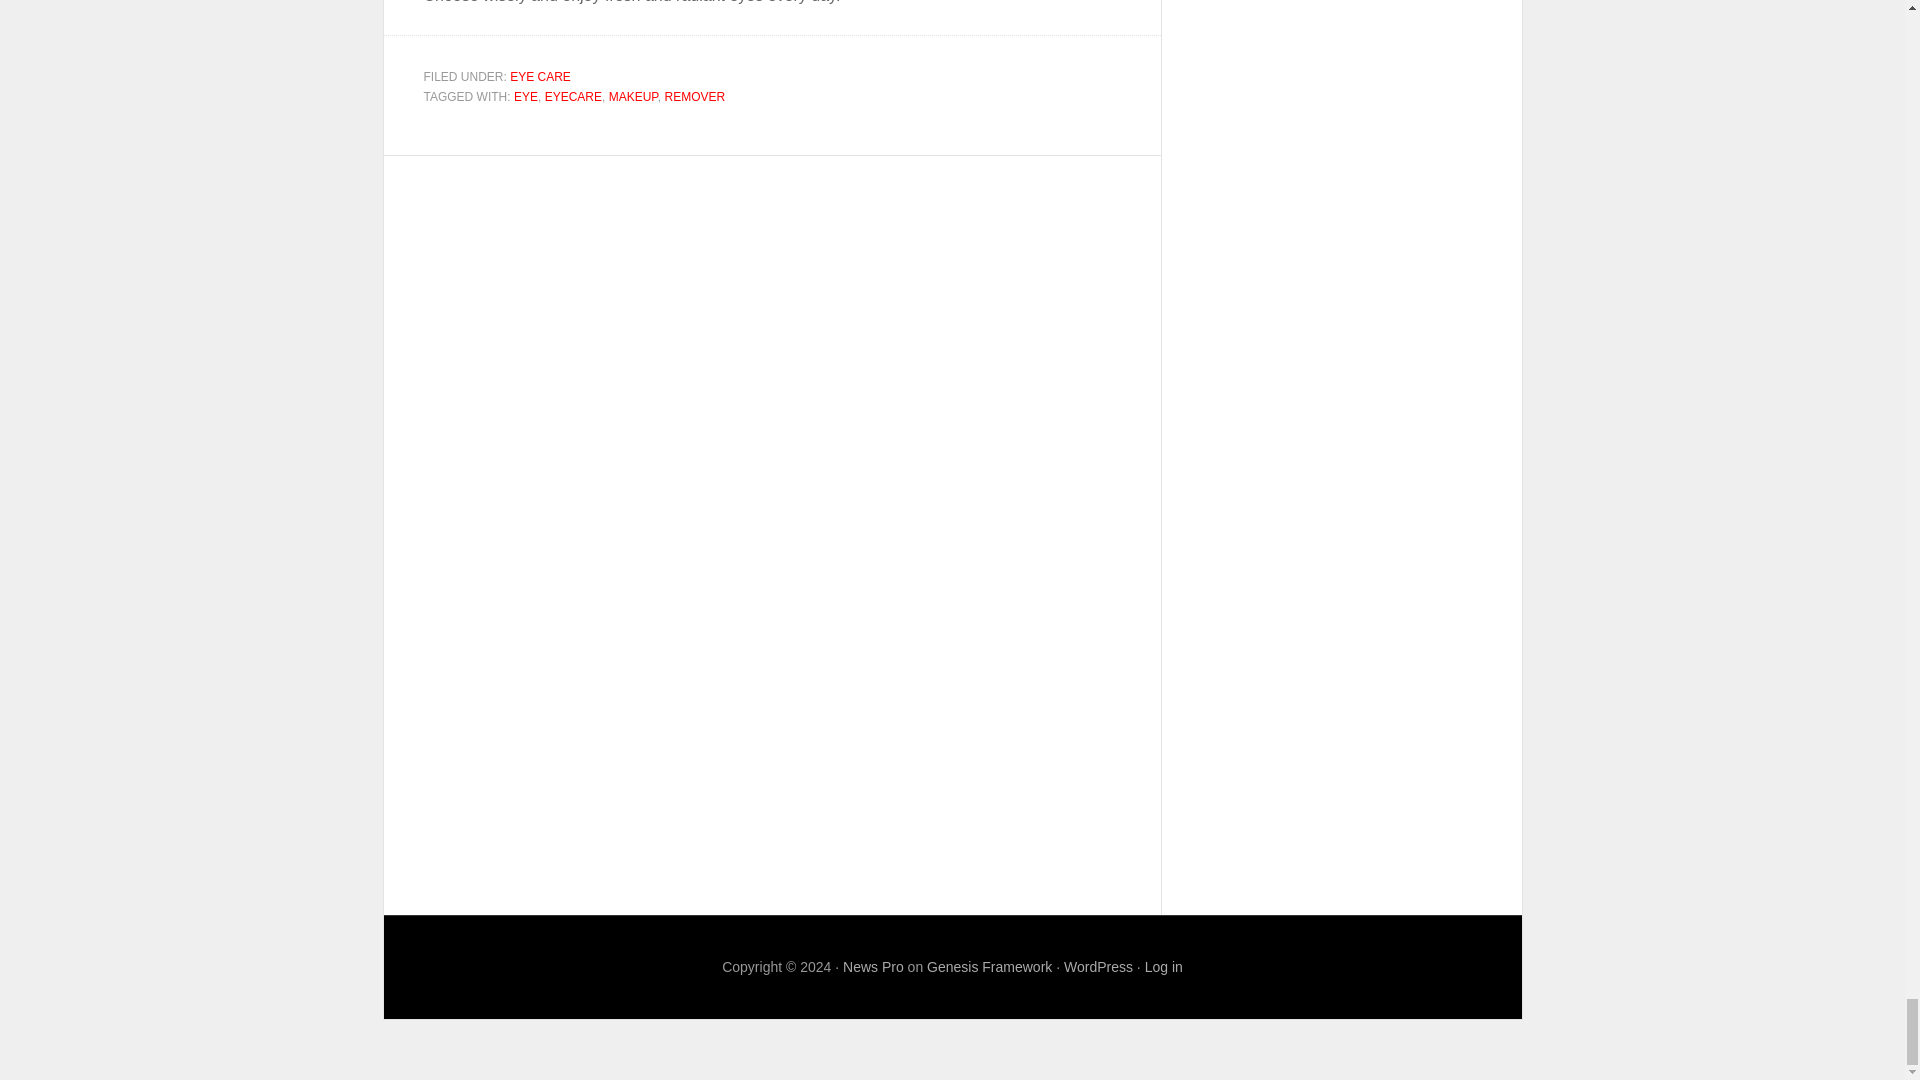  Describe the element at coordinates (526, 96) in the screenshot. I see `EYE` at that location.